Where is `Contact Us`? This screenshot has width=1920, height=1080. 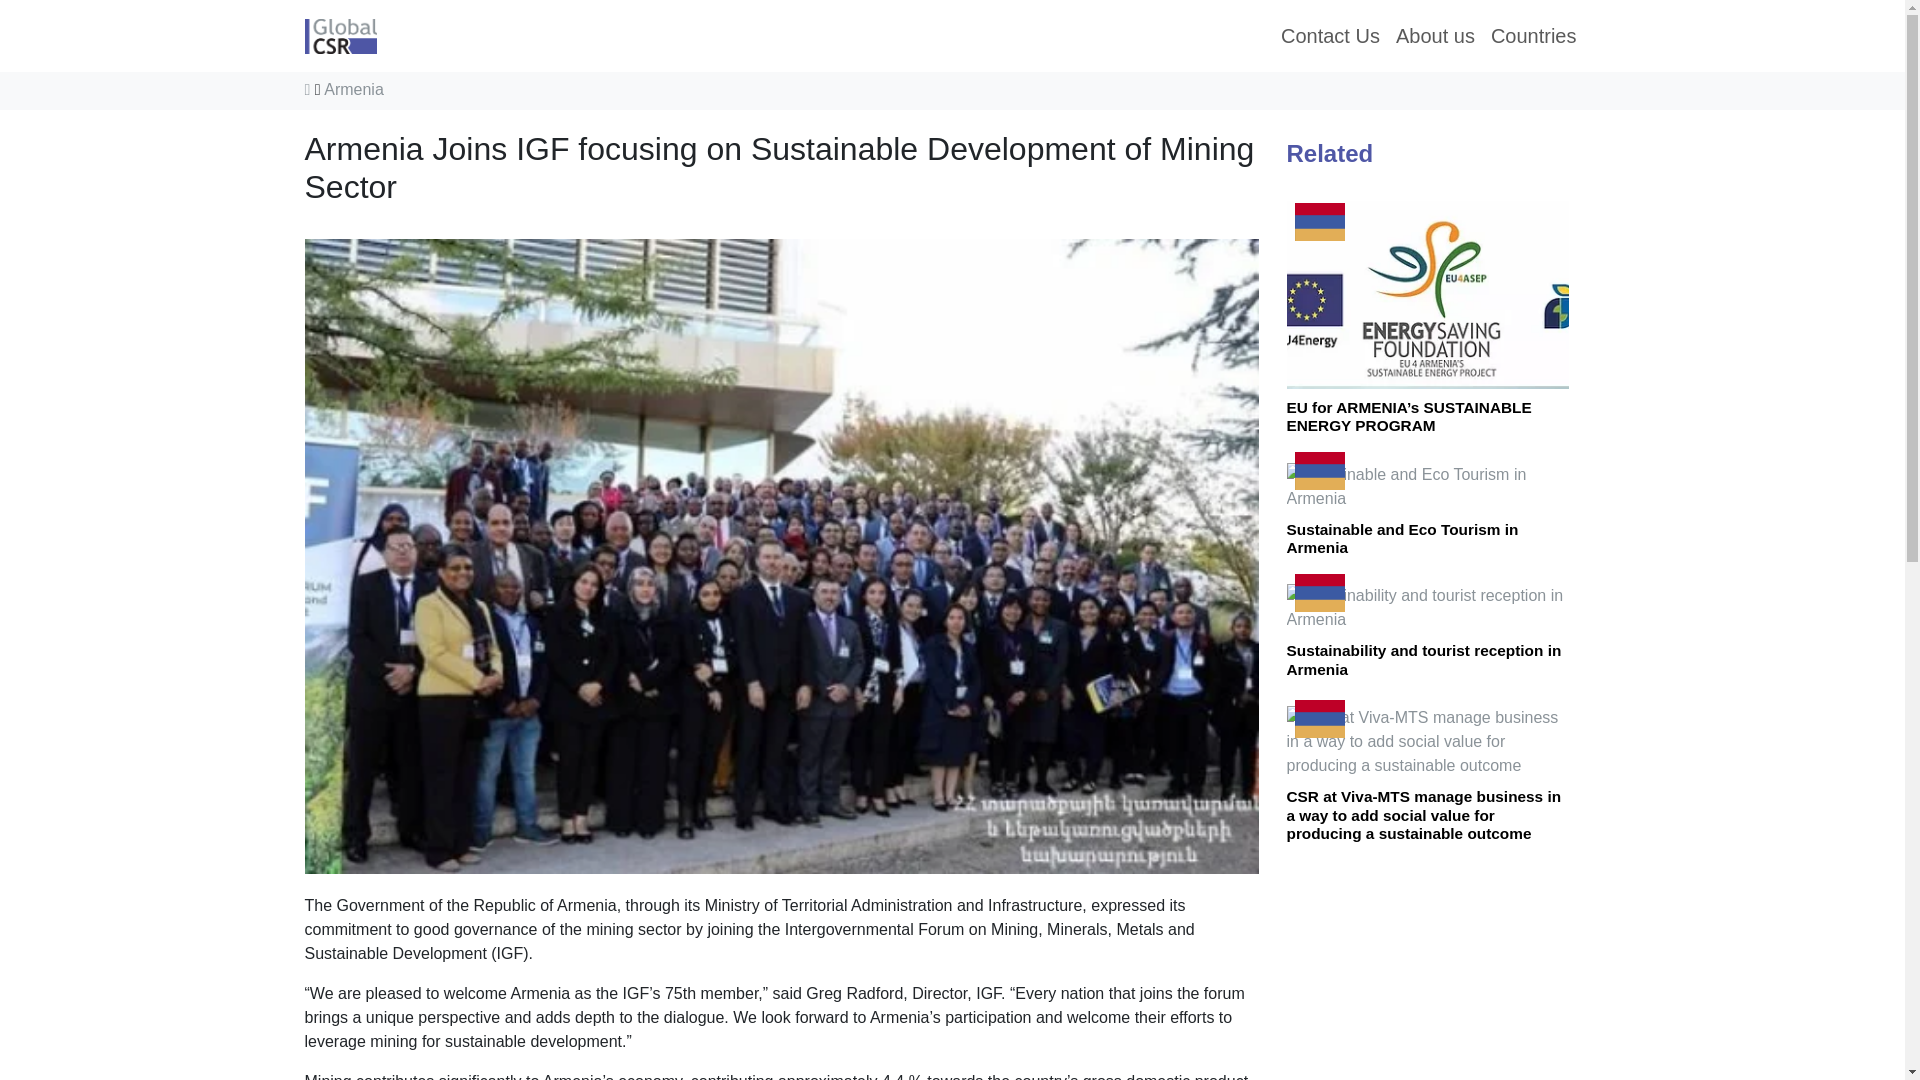
Contact Us is located at coordinates (1330, 36).